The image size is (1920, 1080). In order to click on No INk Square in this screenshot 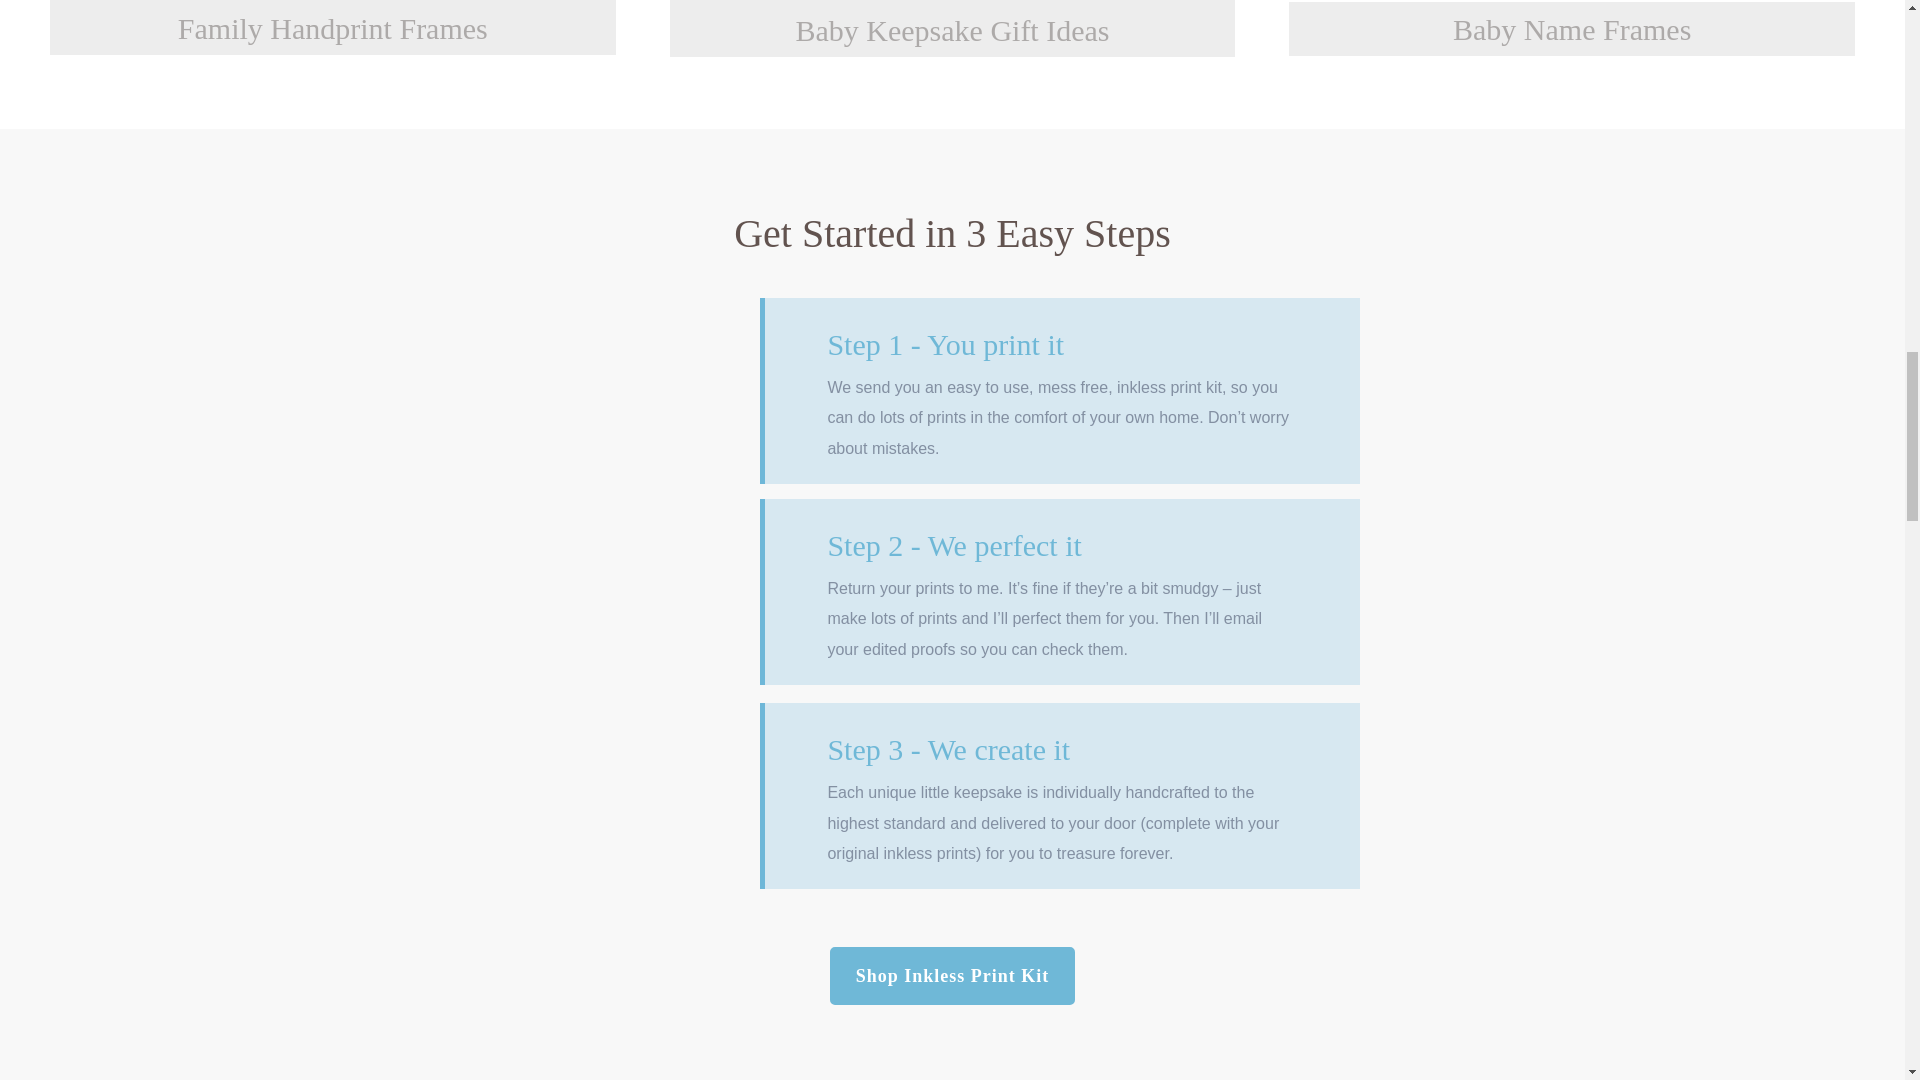, I will do `click(317, 1054)`.